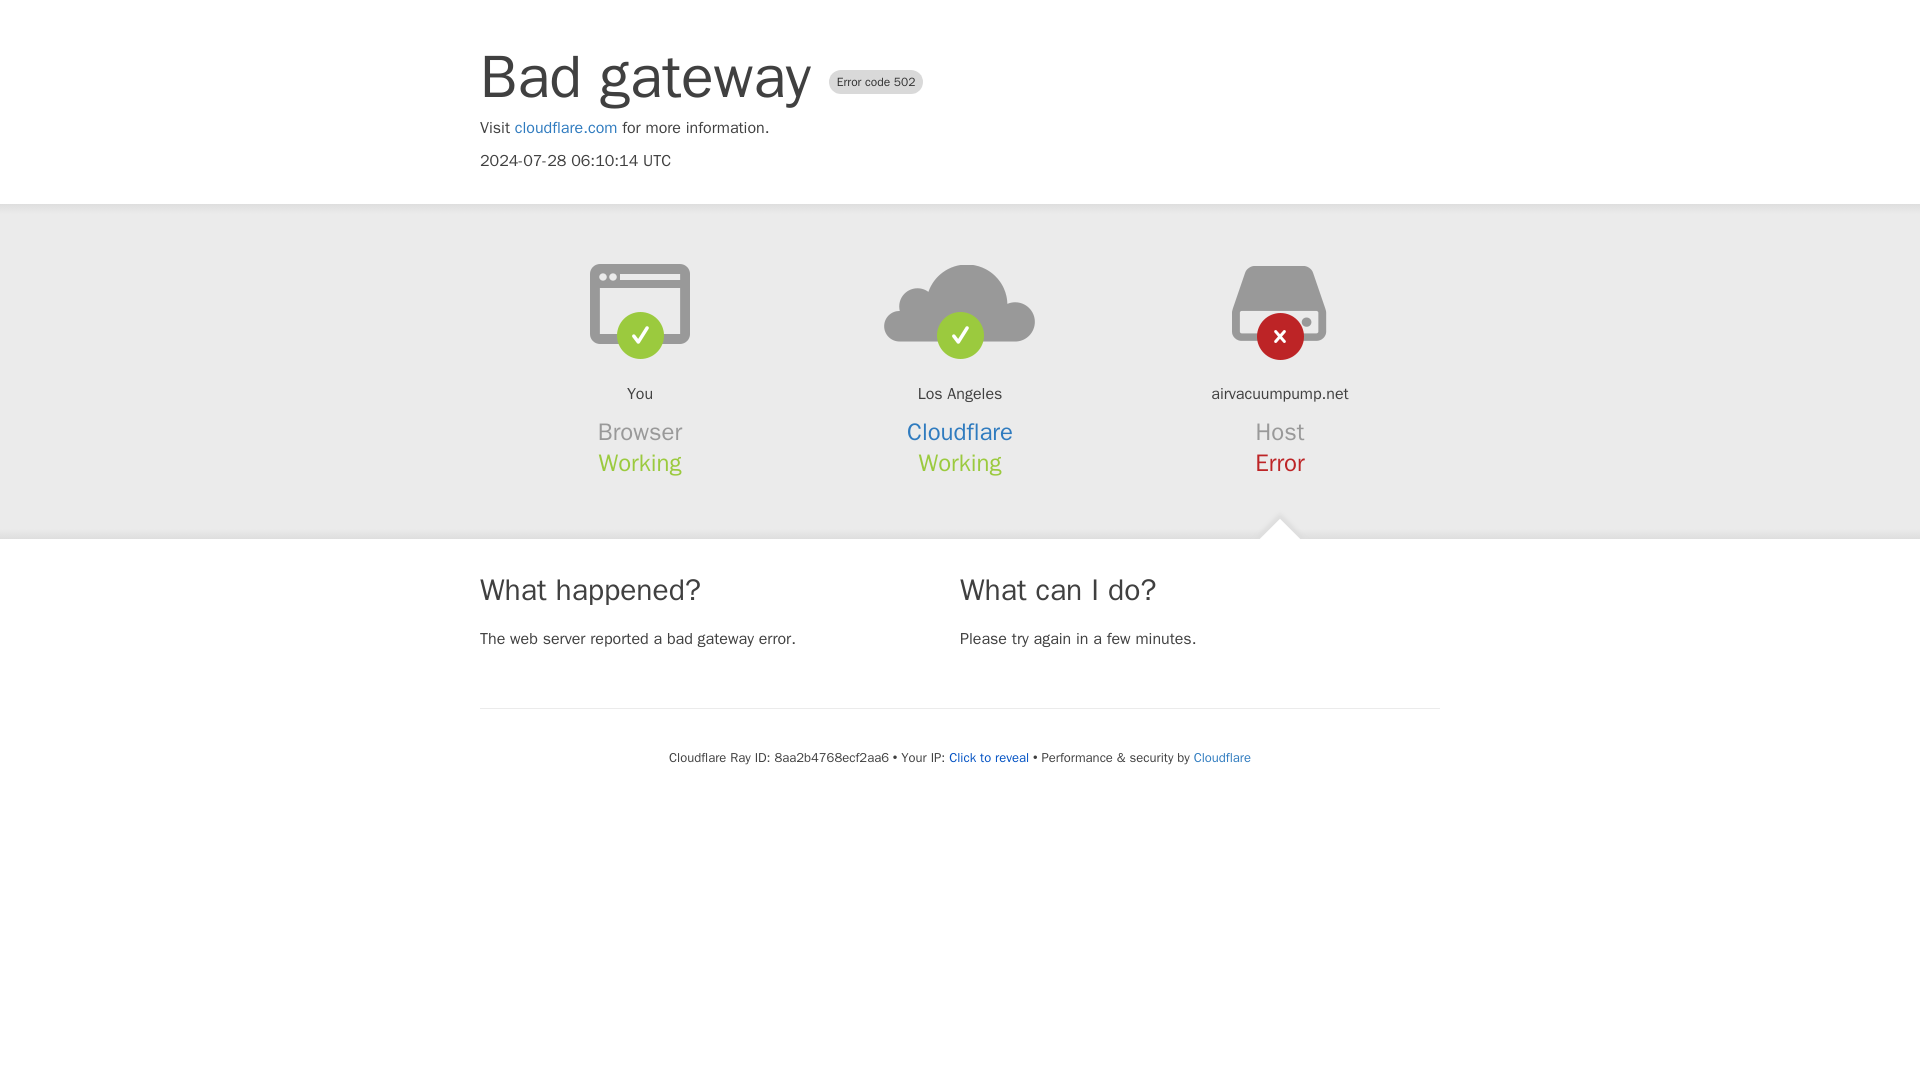 The width and height of the screenshot is (1920, 1080). I want to click on Cloudflare, so click(1222, 757).